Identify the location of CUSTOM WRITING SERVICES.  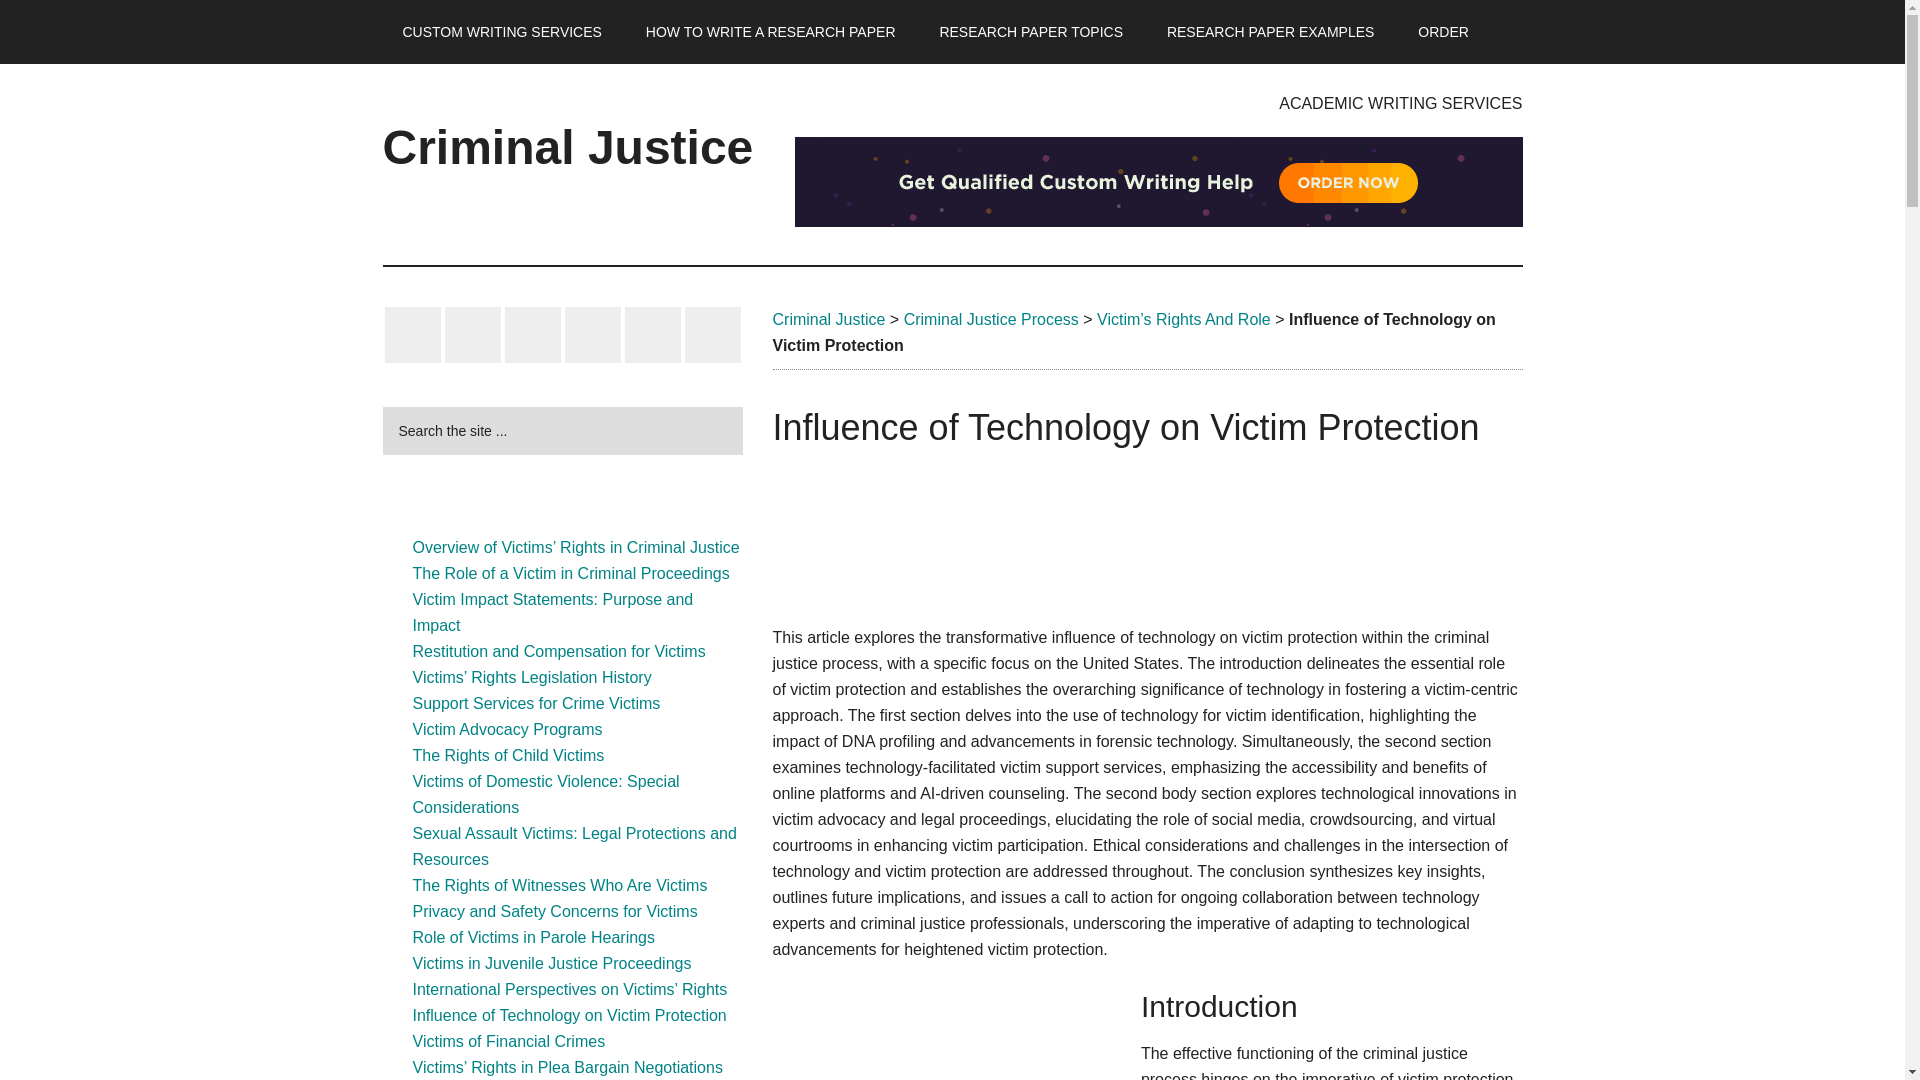
(501, 32).